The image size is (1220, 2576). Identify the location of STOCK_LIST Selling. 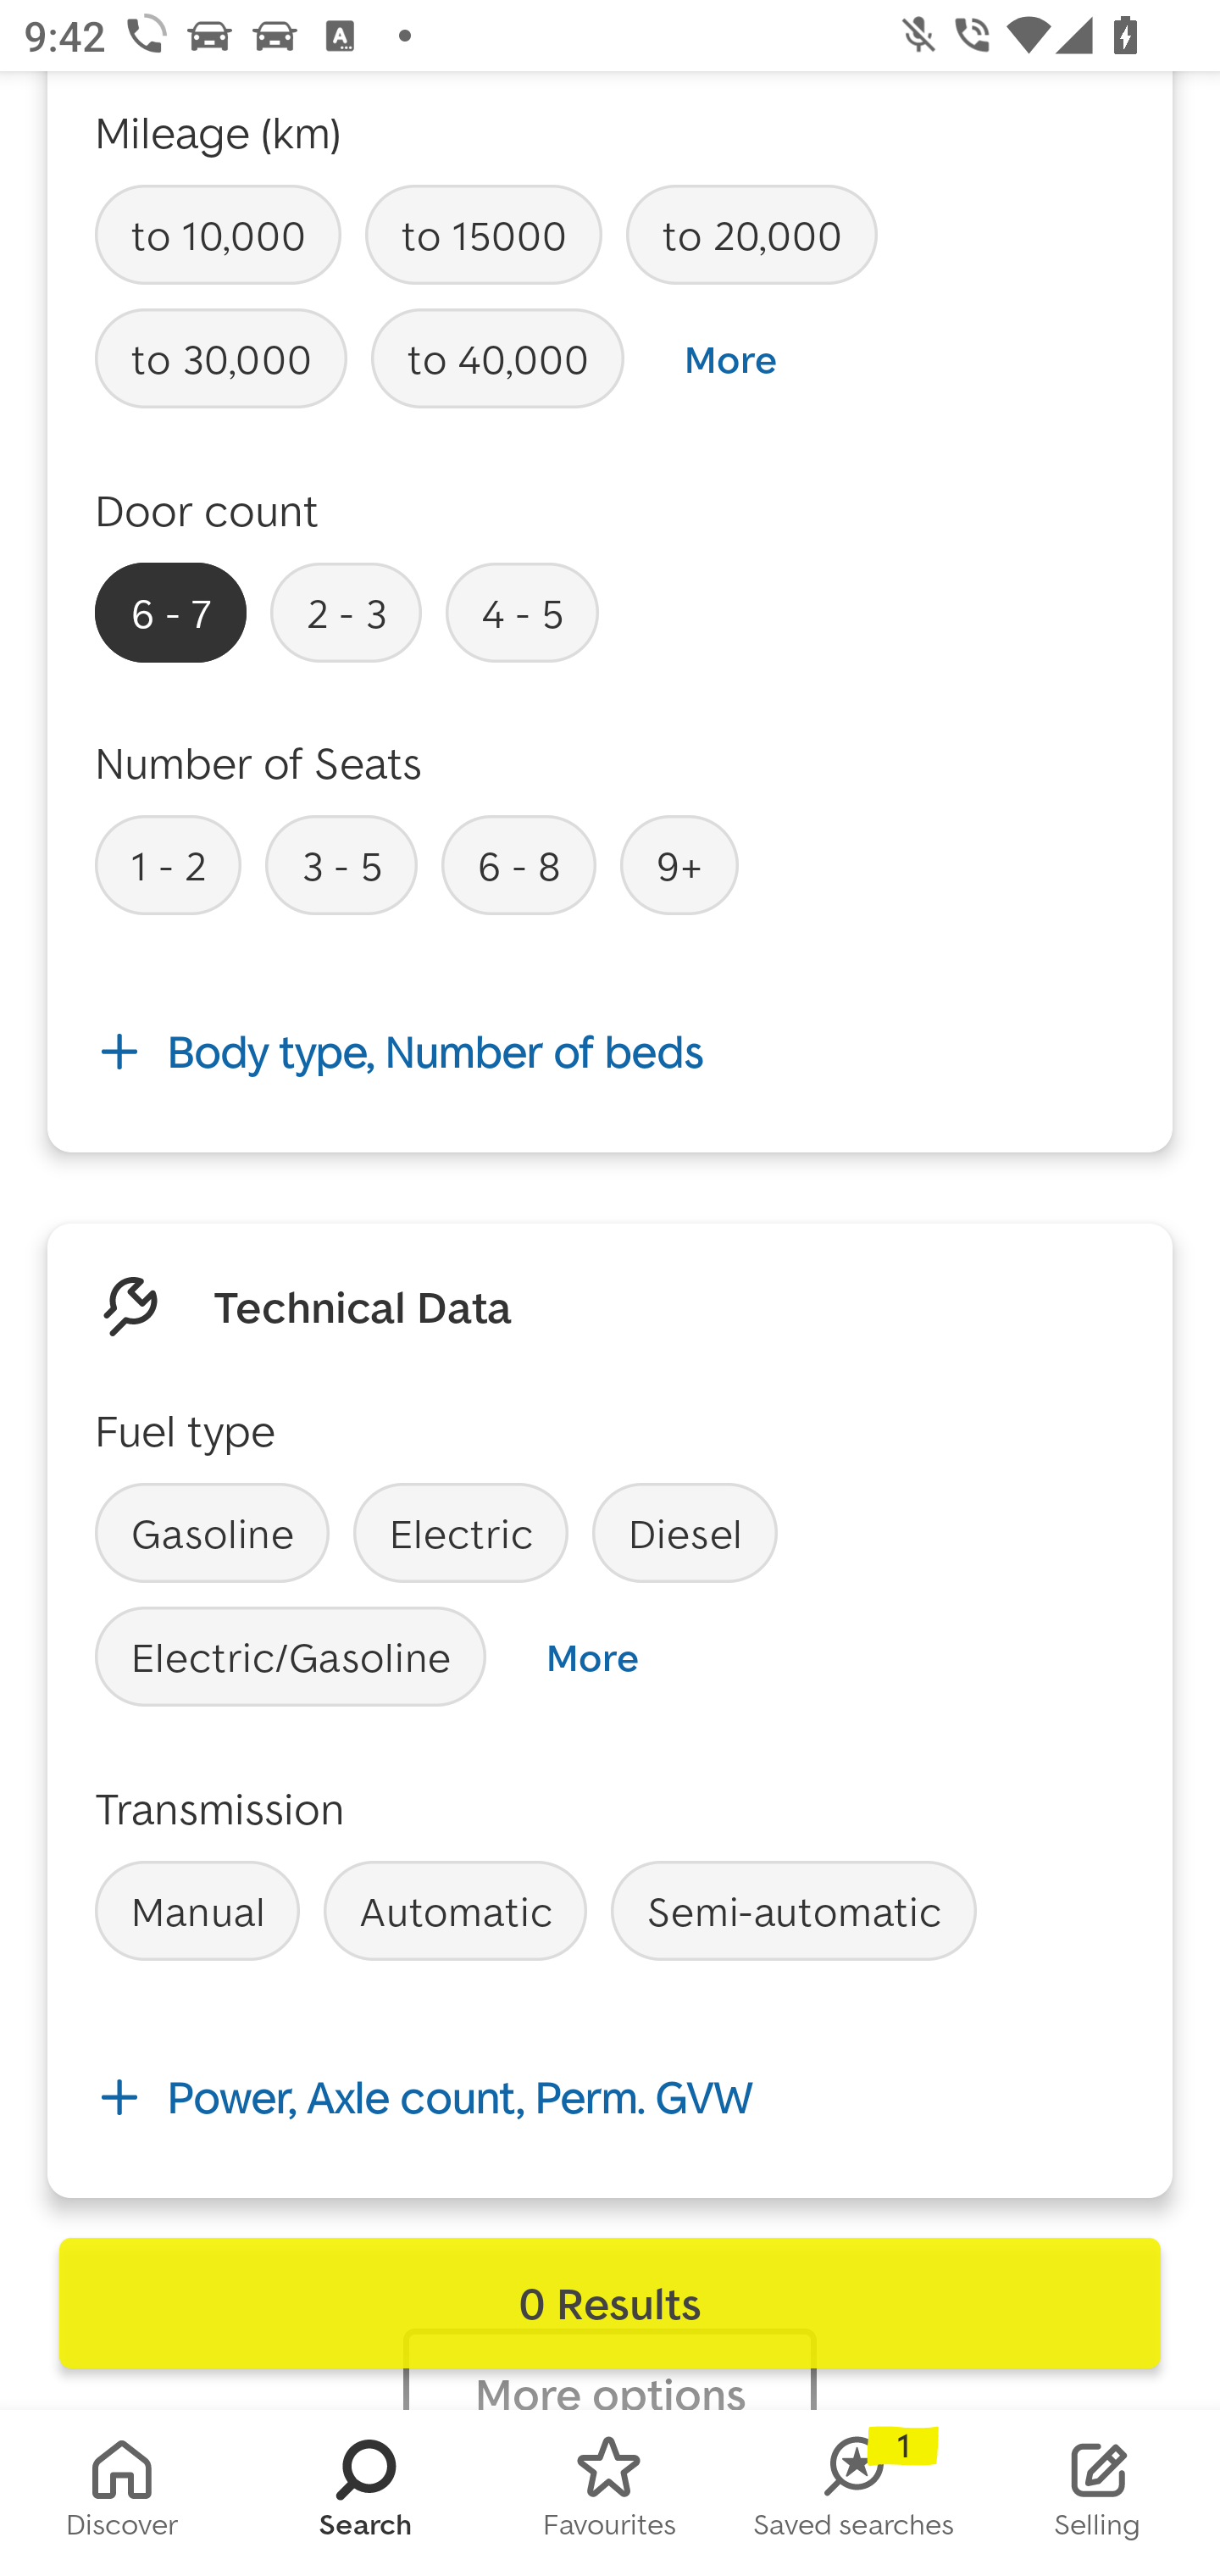
(1098, 2493).